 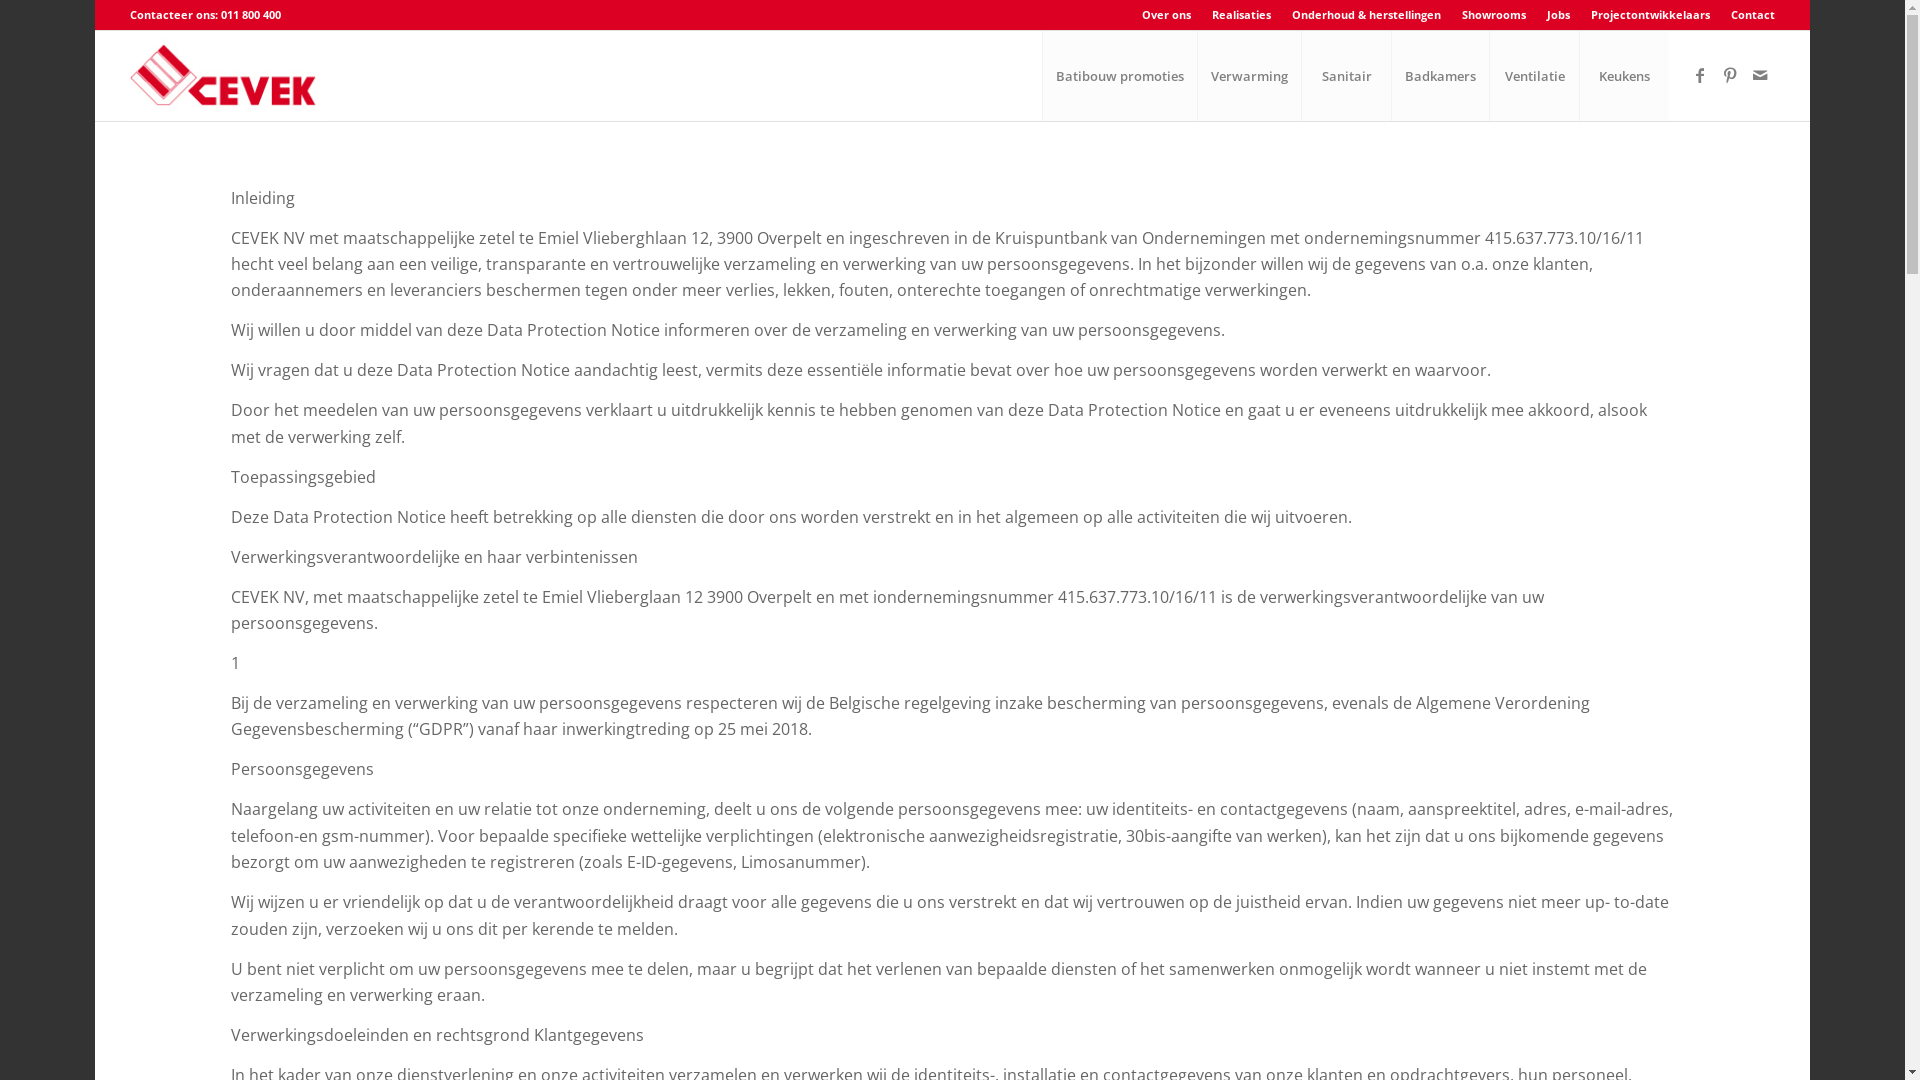 I want to click on Batibouw promoties, so click(x=1120, y=76).